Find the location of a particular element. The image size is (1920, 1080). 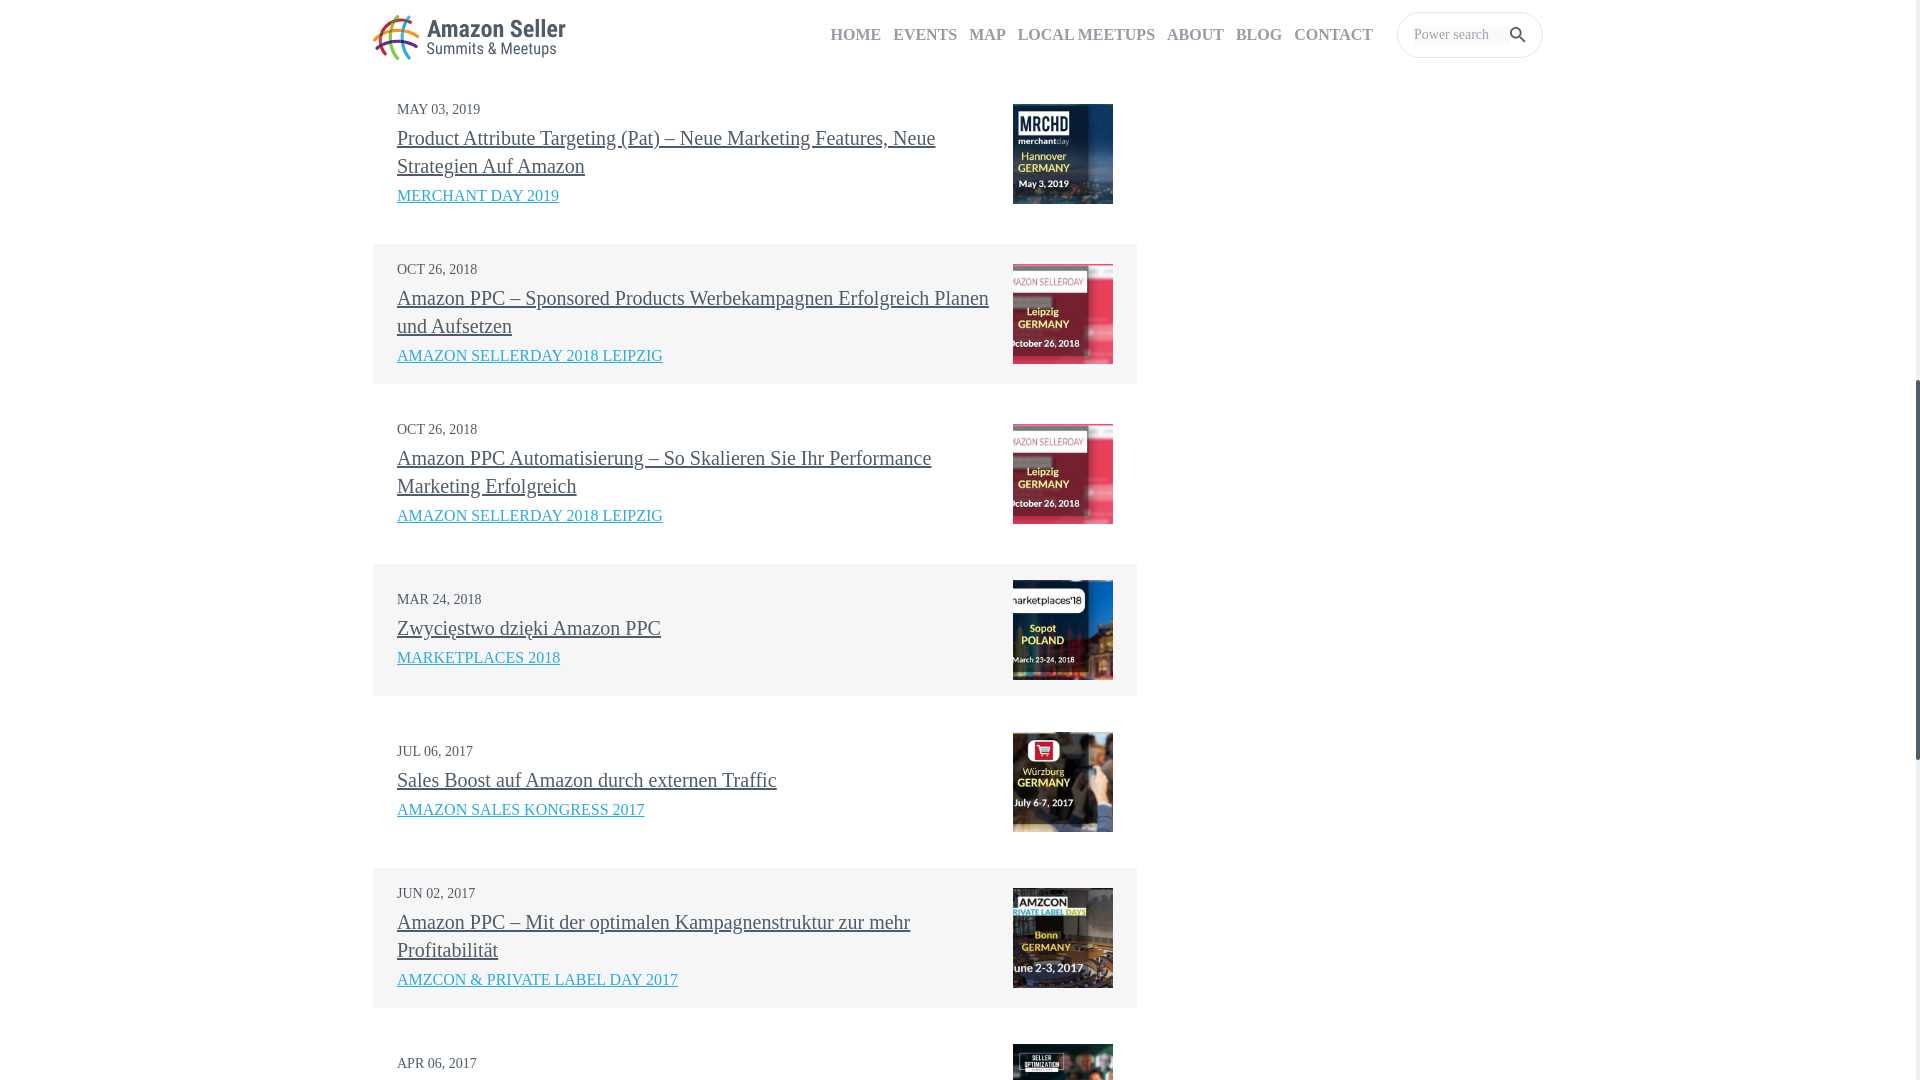

E-WOLUCJA 2019 is located at coordinates (460, 32).